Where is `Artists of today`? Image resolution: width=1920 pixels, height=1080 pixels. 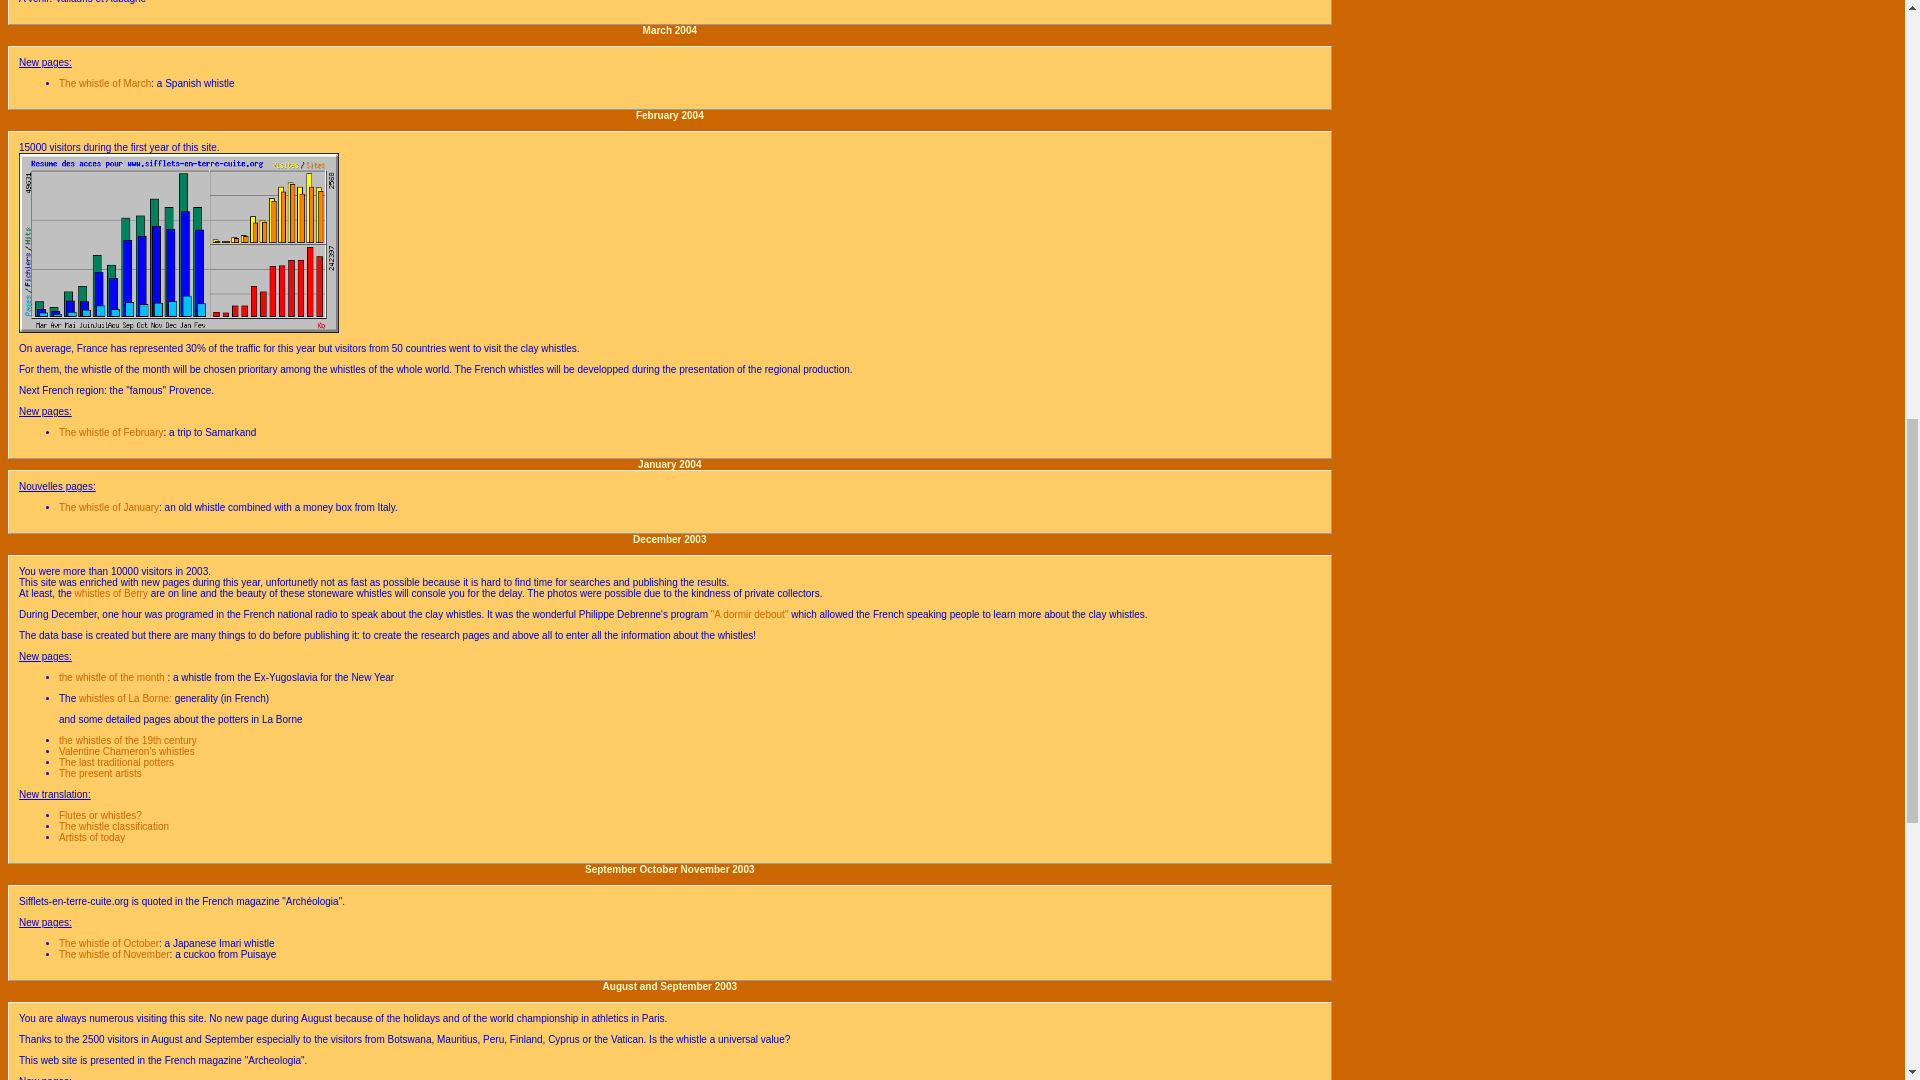 Artists of today is located at coordinates (92, 837).